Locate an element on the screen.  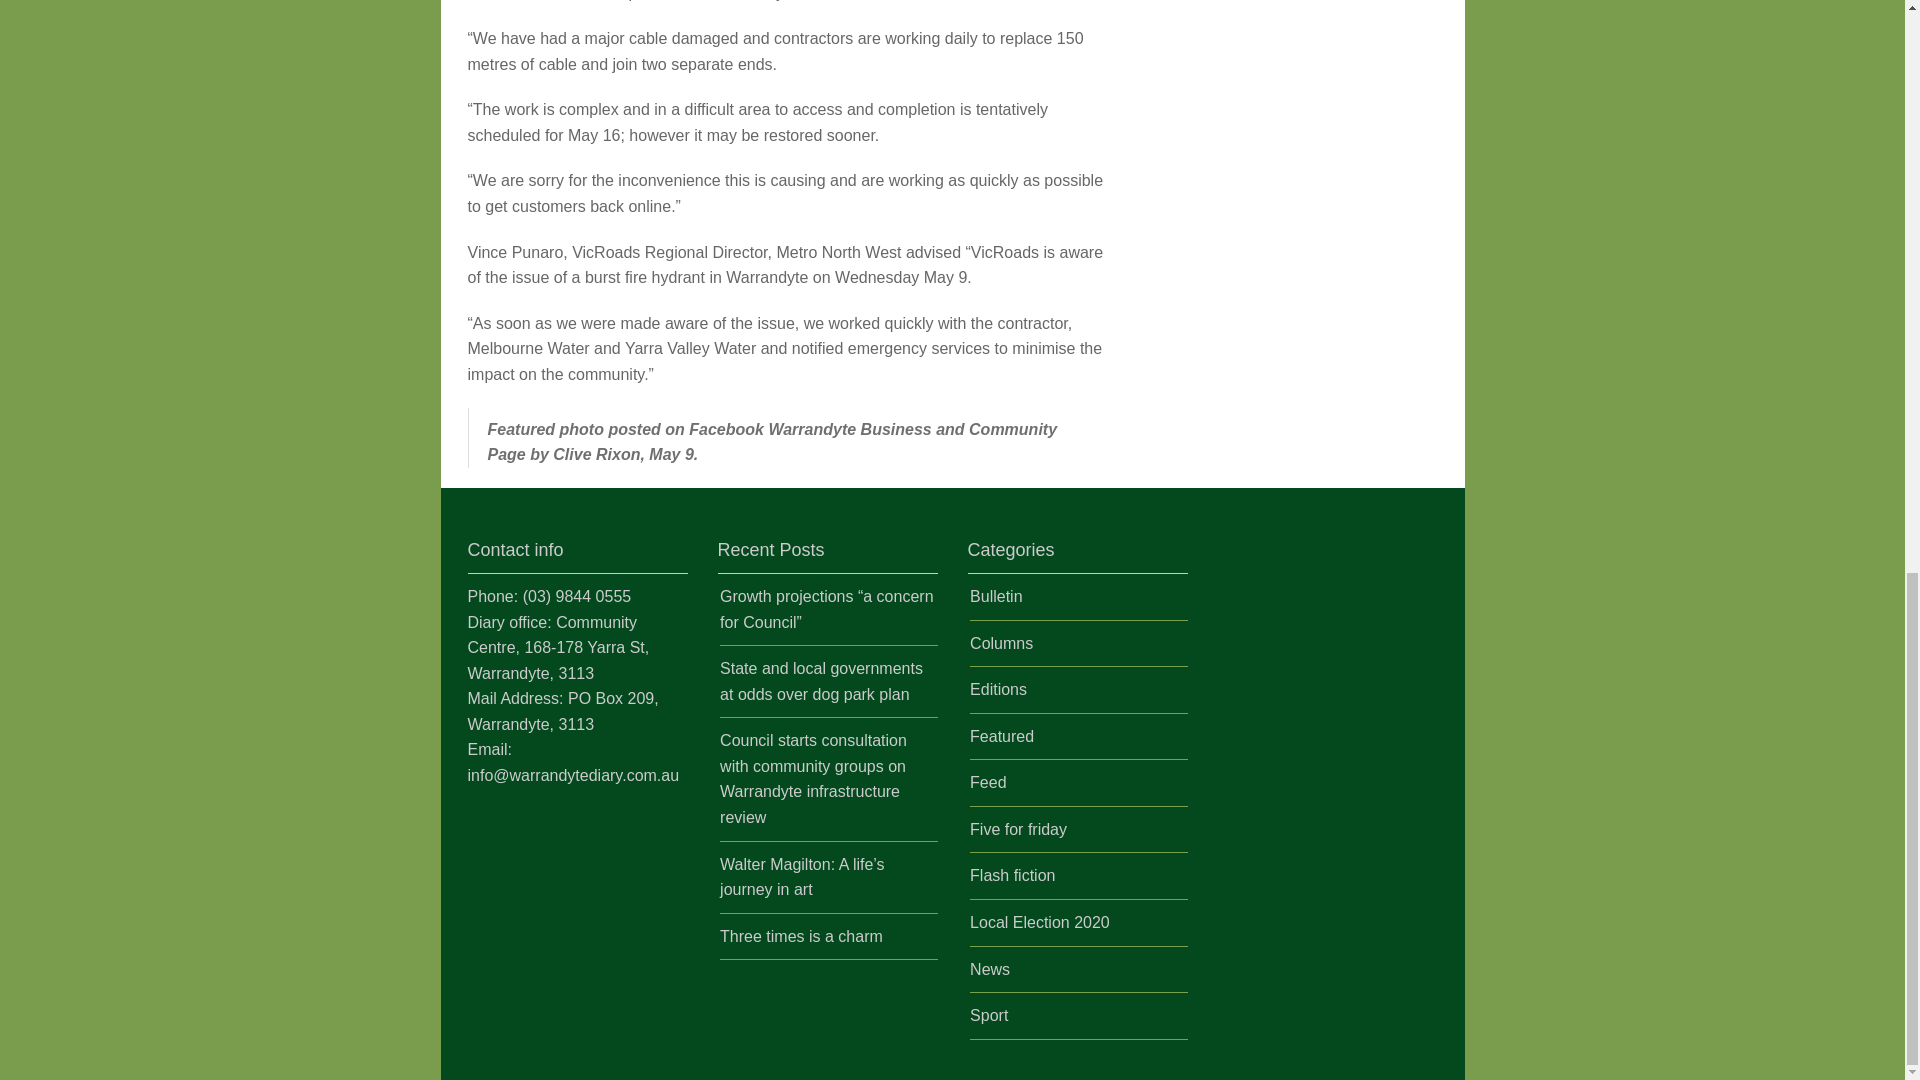
Editions is located at coordinates (998, 689).